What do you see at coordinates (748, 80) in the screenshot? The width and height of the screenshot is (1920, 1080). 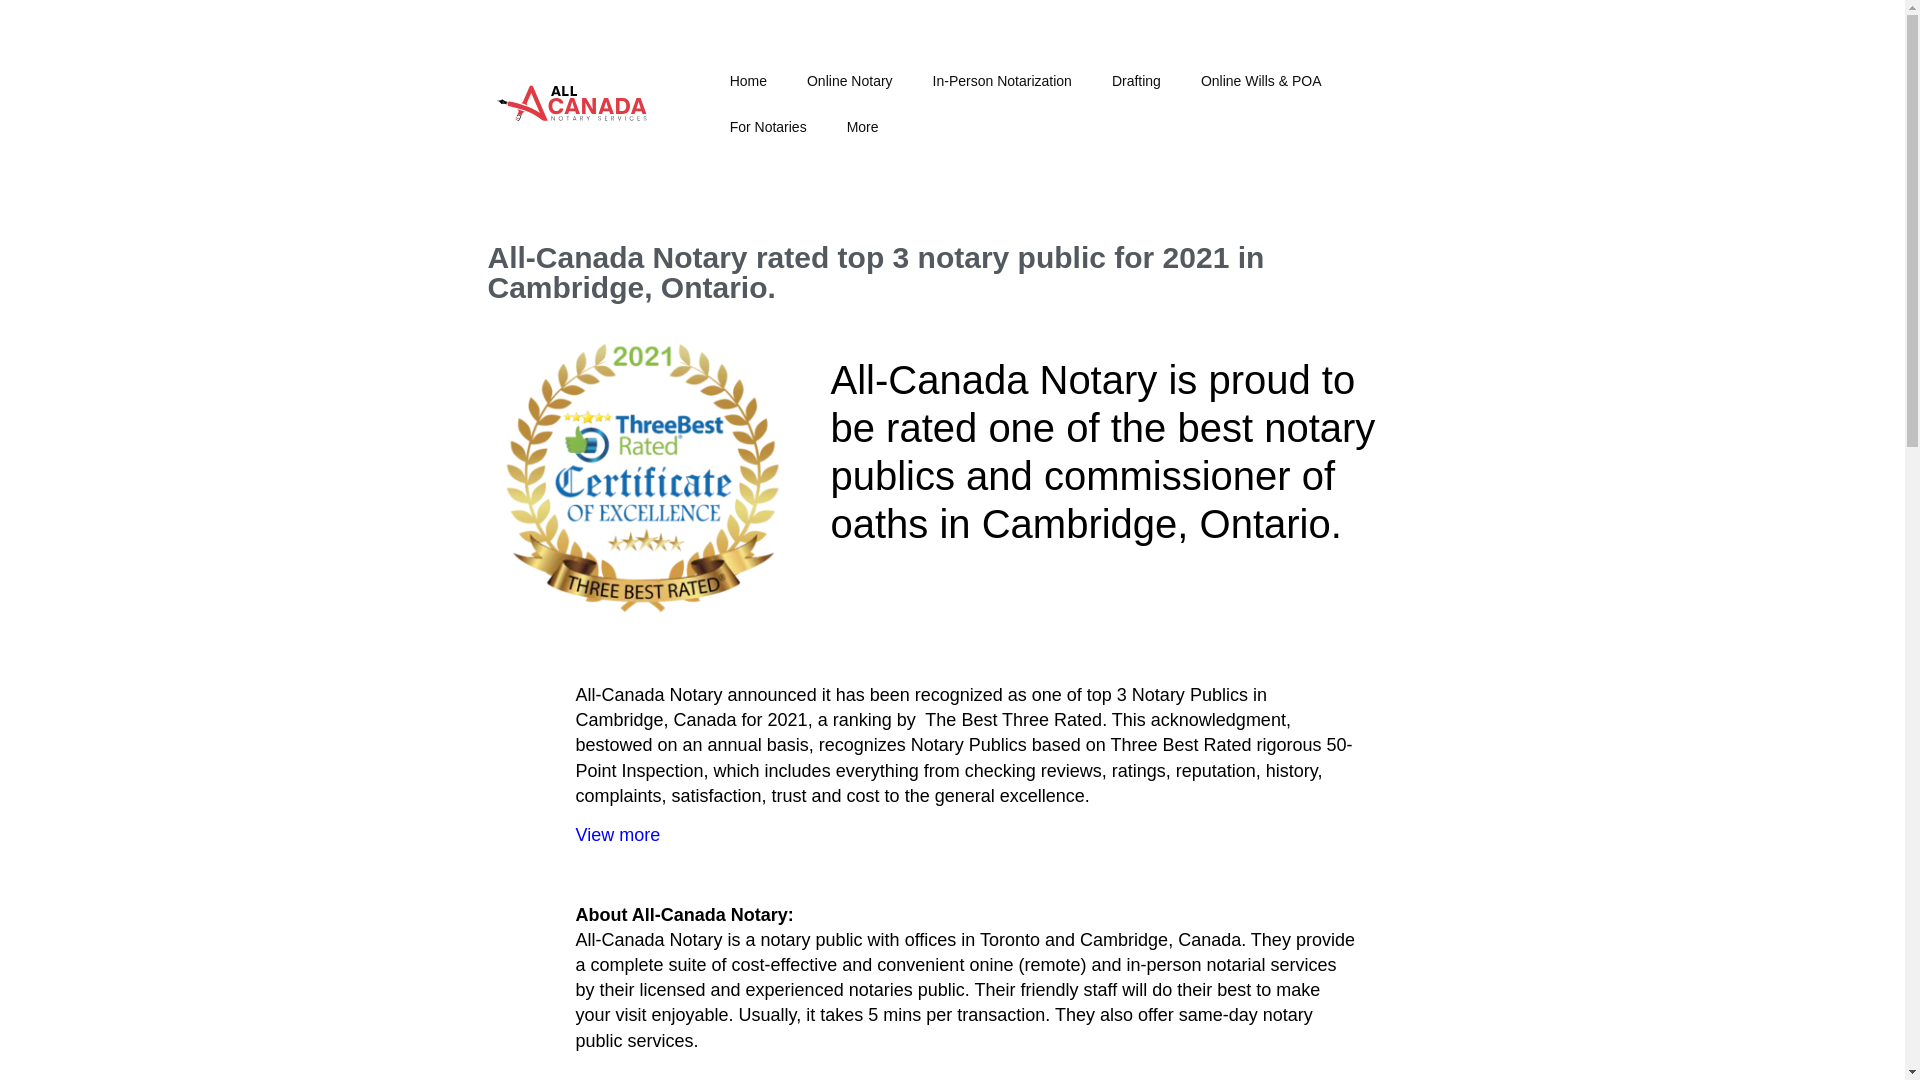 I see `Home` at bounding box center [748, 80].